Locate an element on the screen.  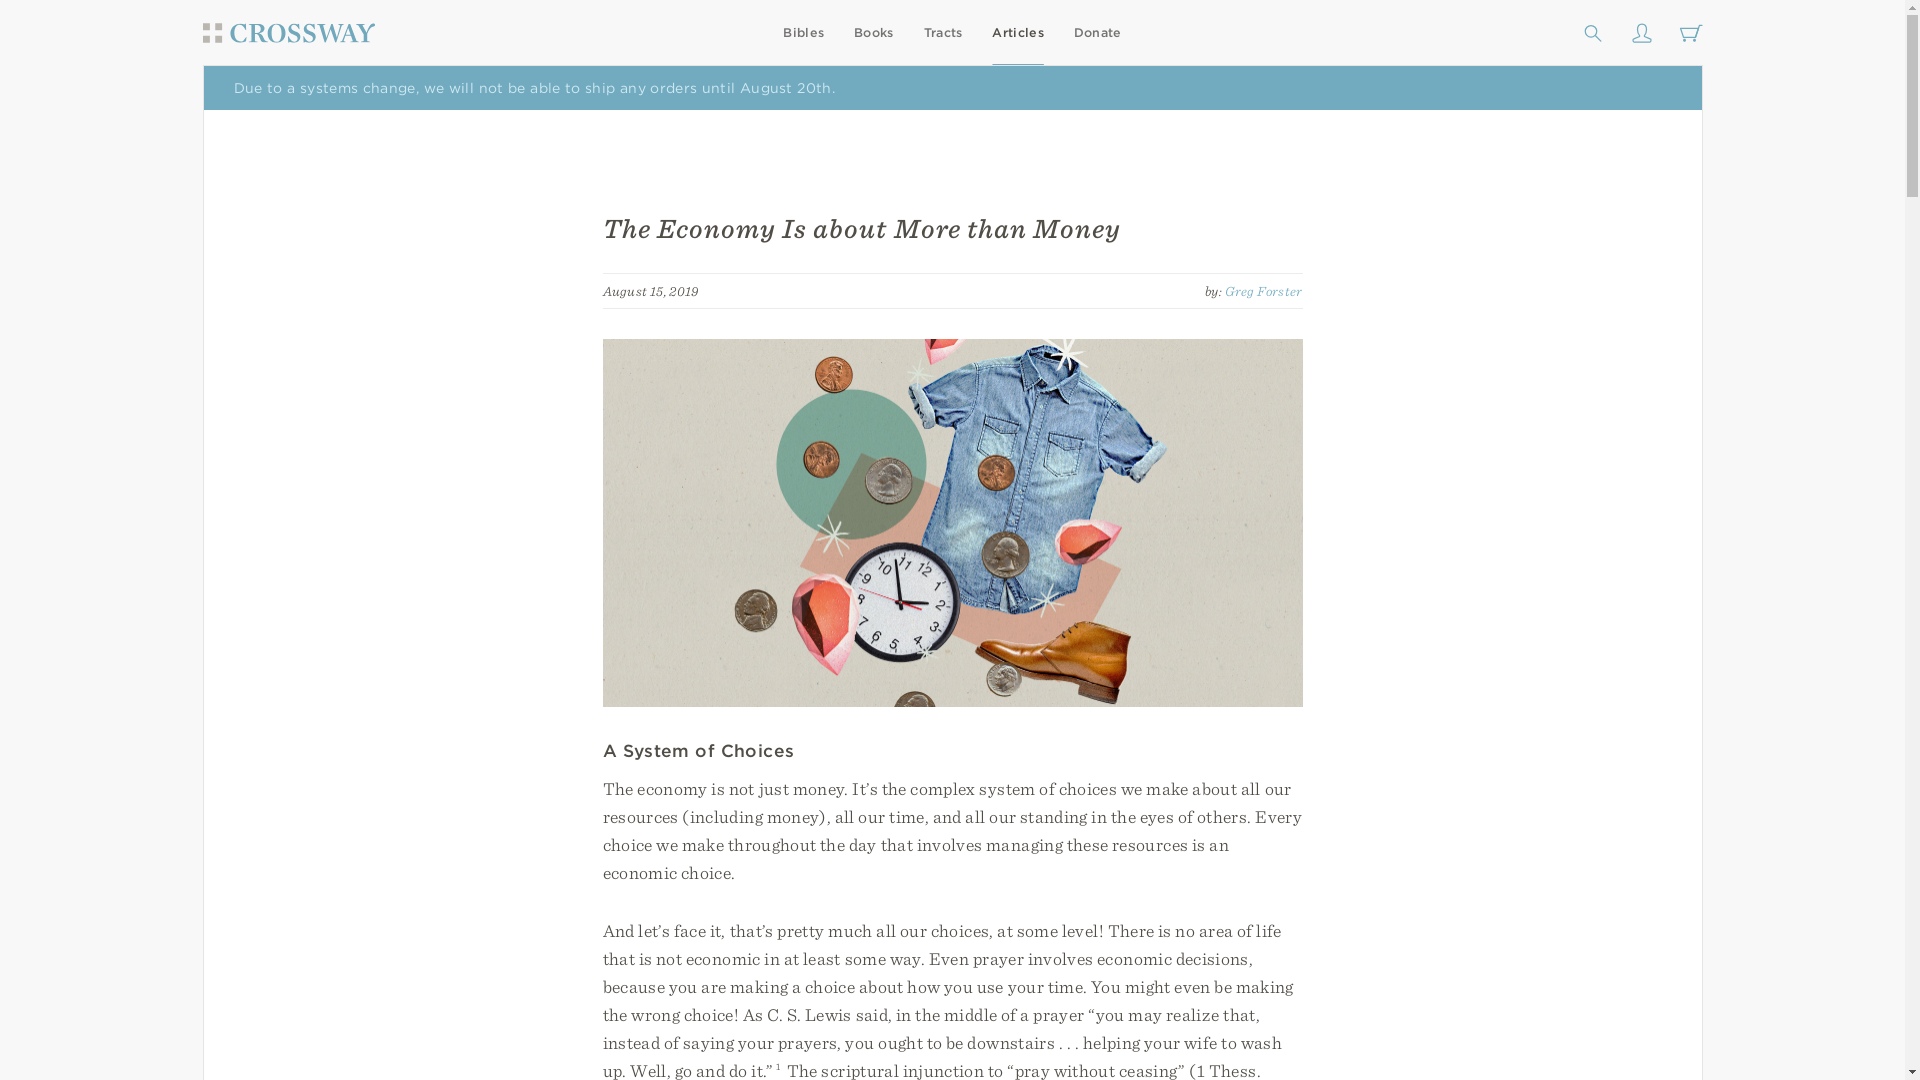
Tracts is located at coordinates (943, 32).